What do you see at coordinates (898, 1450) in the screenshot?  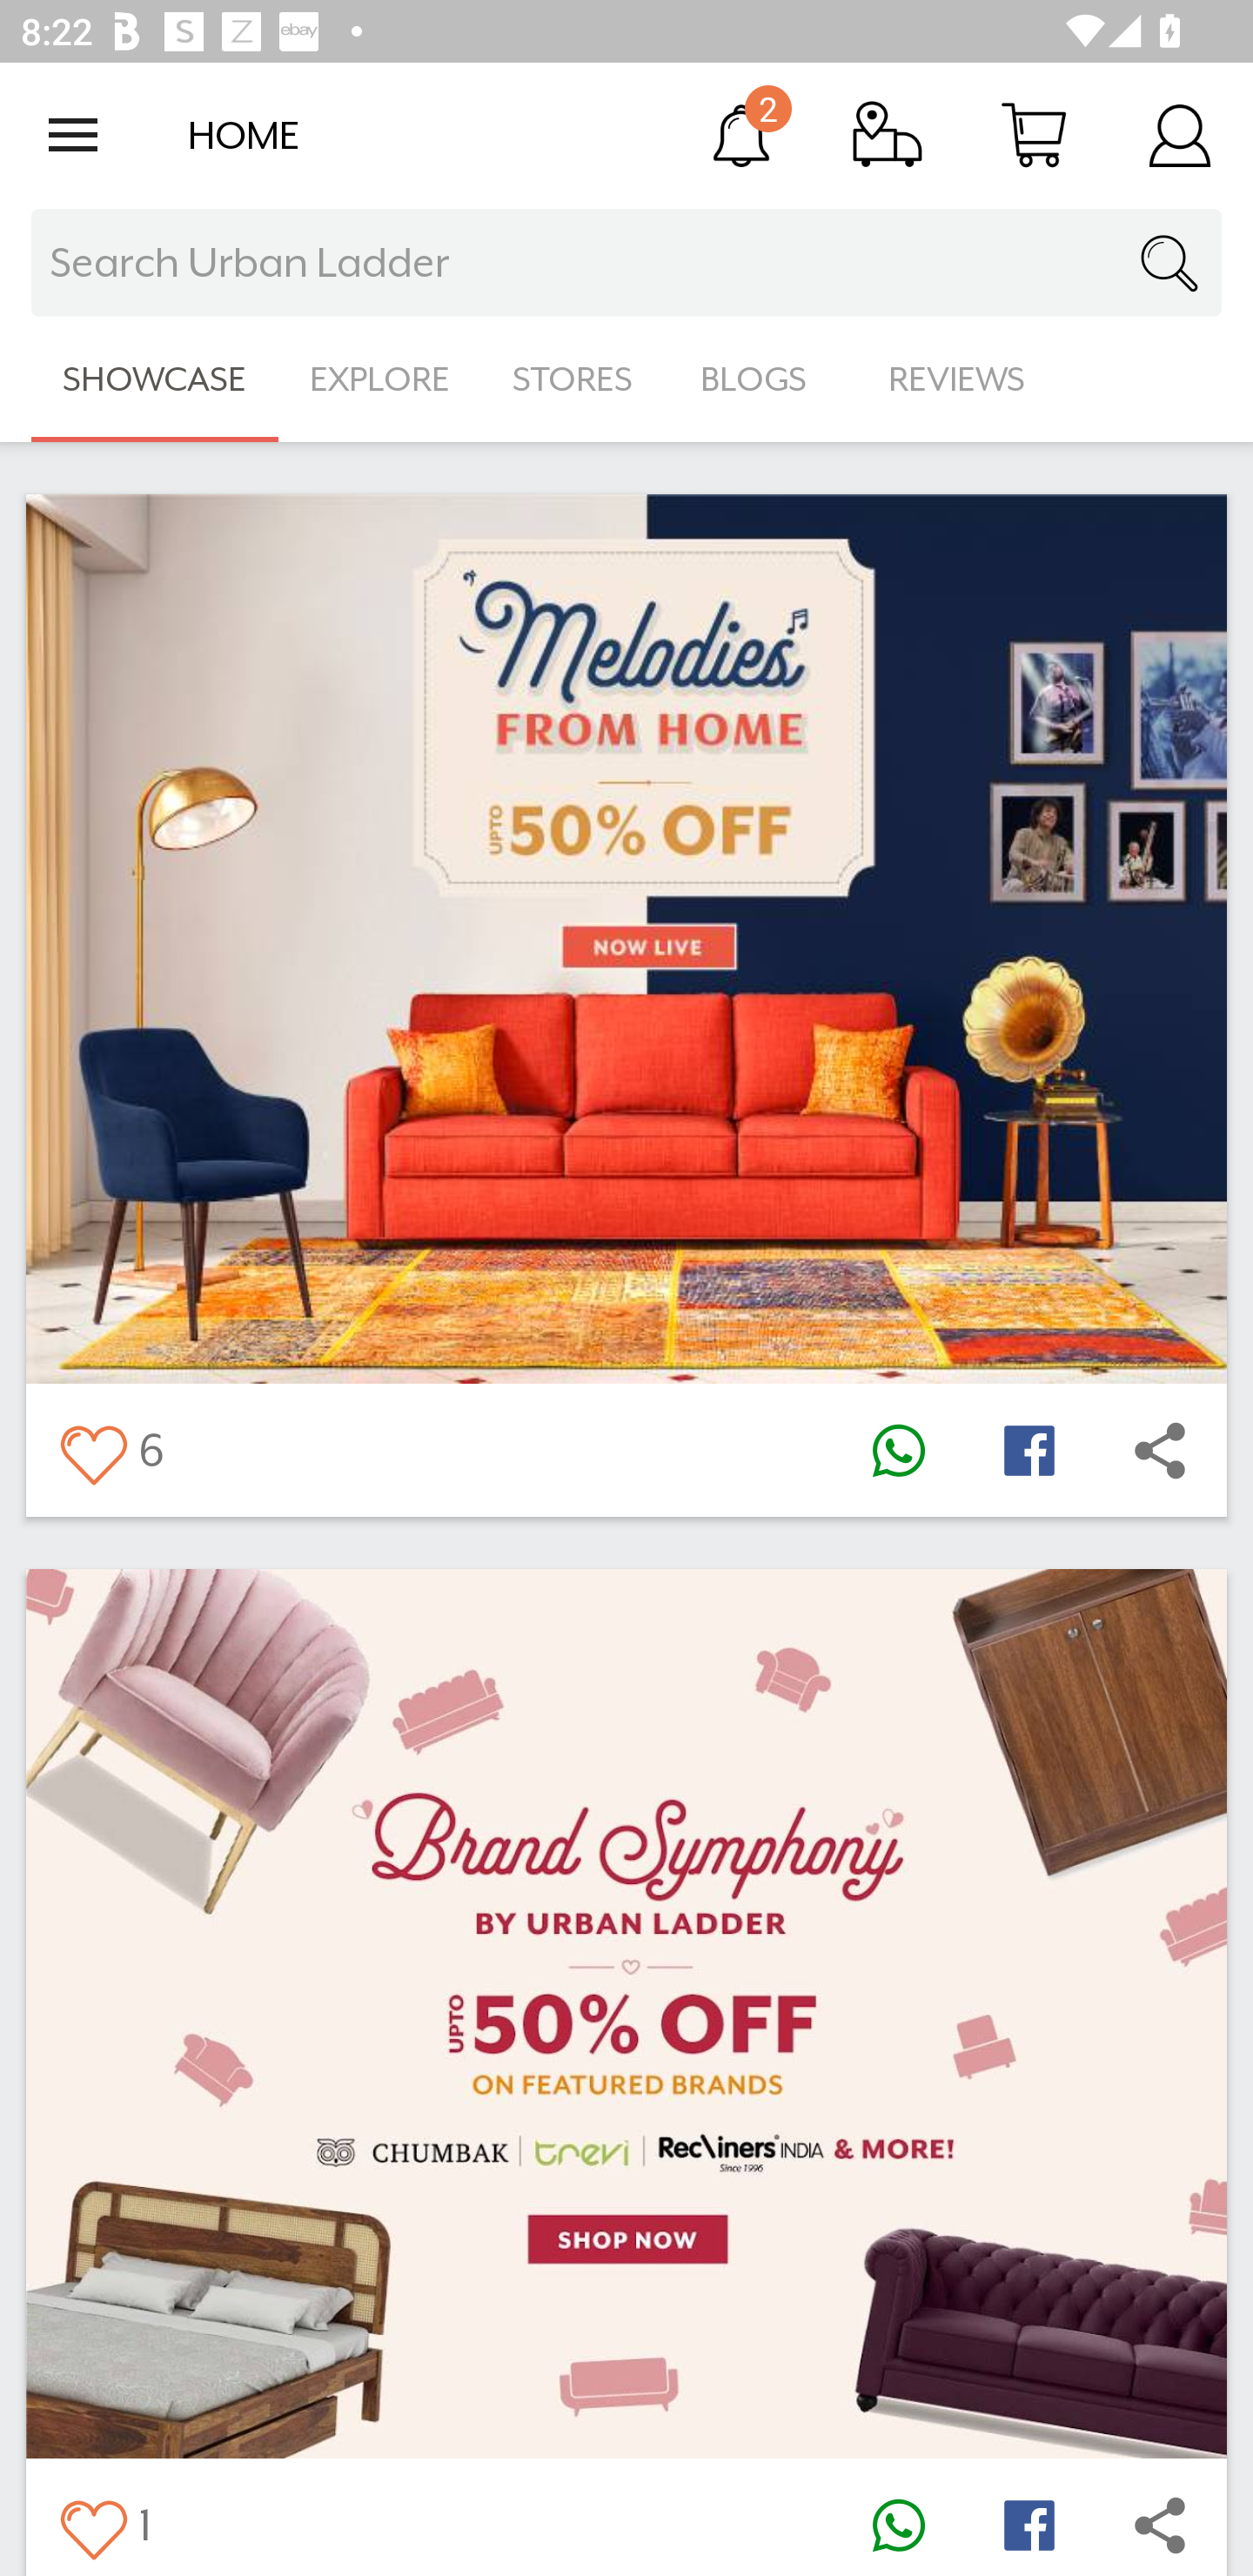 I see `` at bounding box center [898, 1450].